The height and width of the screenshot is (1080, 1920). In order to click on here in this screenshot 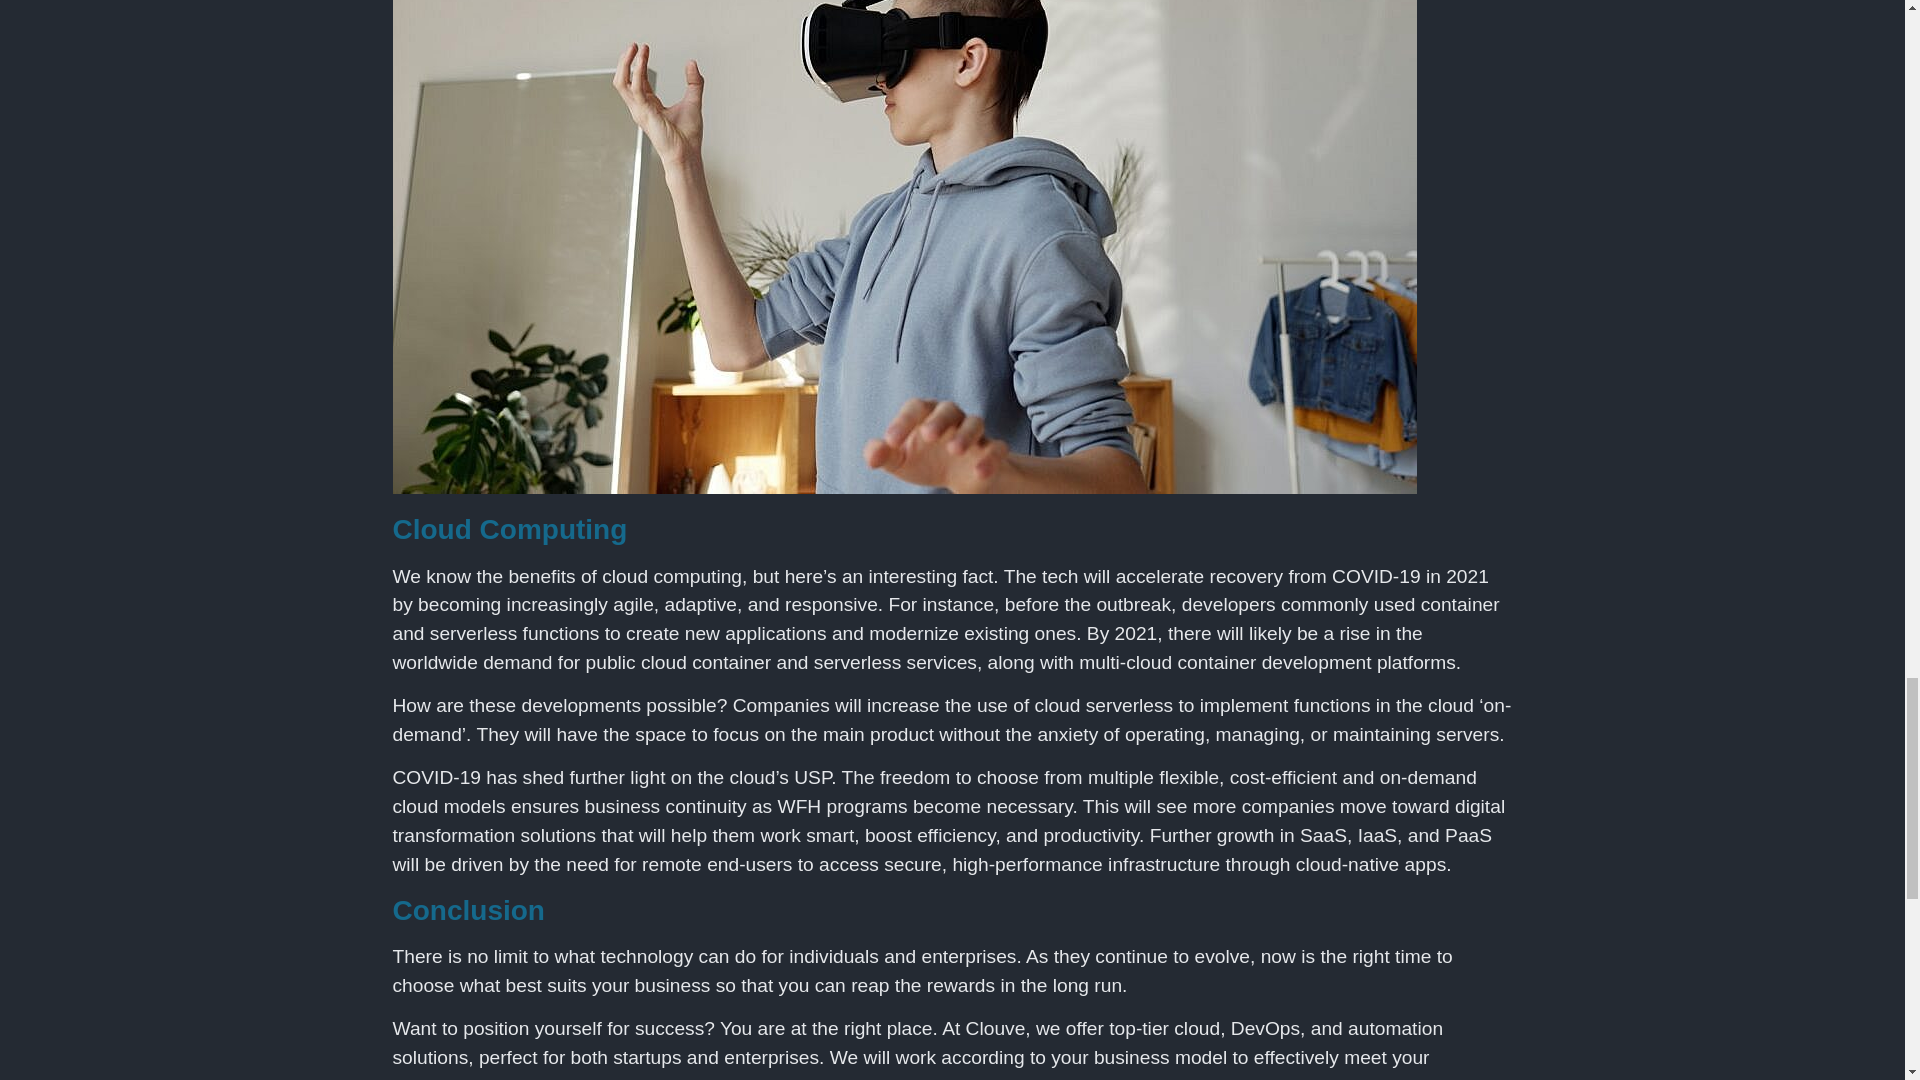, I will do `click(825, 1078)`.